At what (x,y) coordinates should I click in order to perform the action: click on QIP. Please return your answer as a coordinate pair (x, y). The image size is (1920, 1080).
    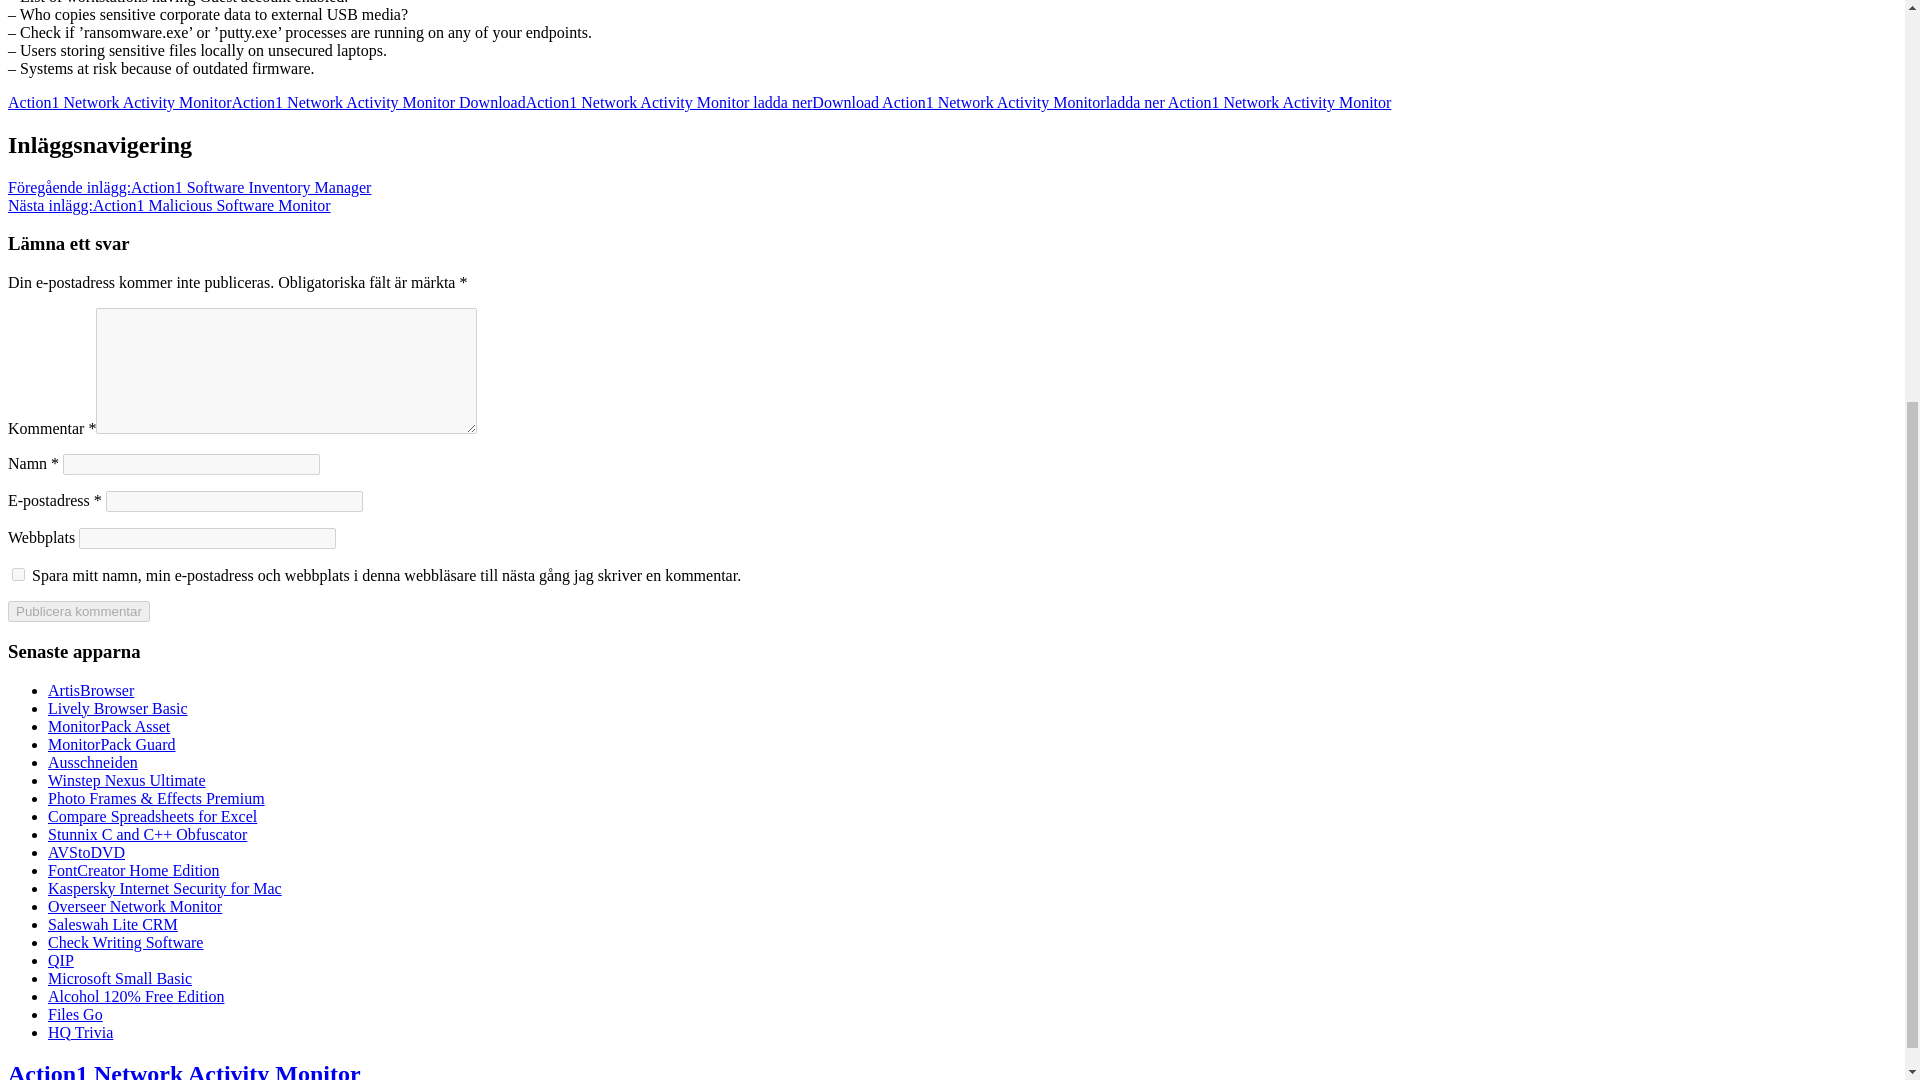
    Looking at the image, I should click on (61, 960).